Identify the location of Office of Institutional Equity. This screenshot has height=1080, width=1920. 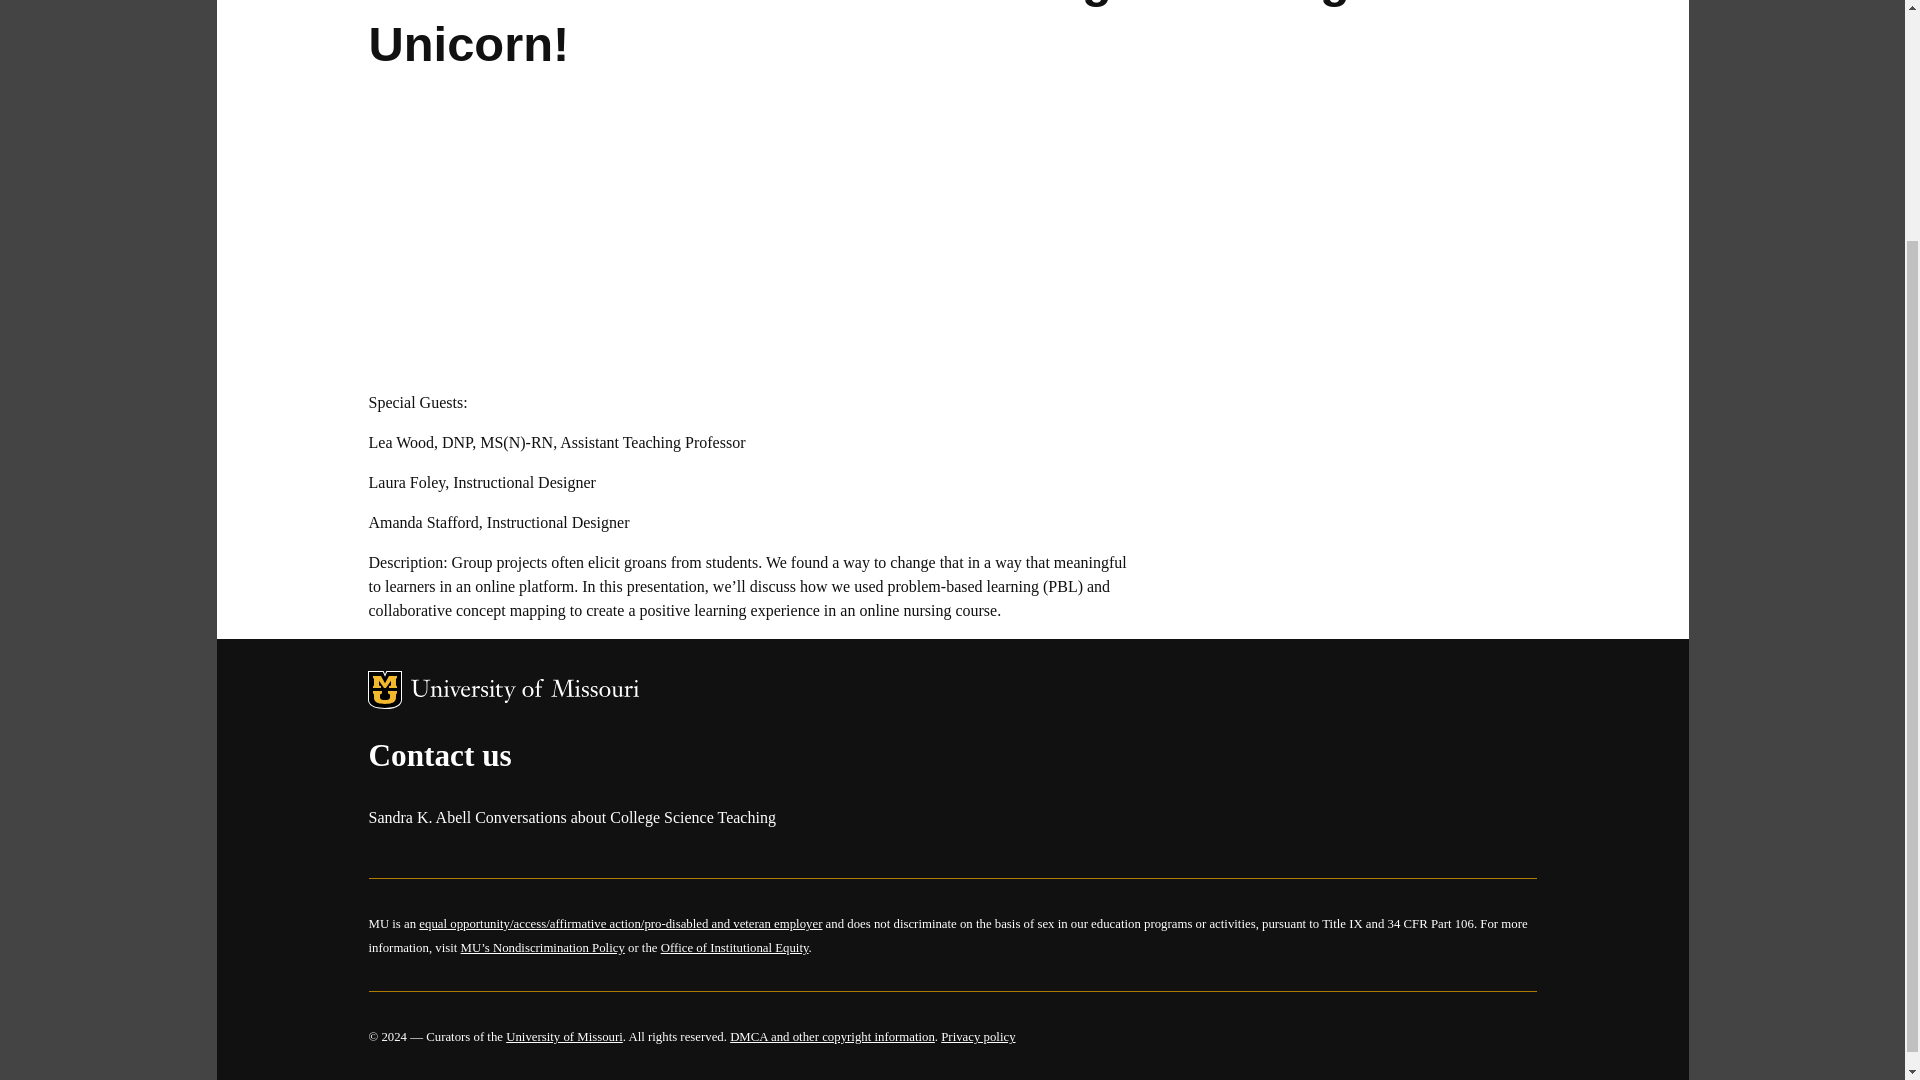
(734, 947).